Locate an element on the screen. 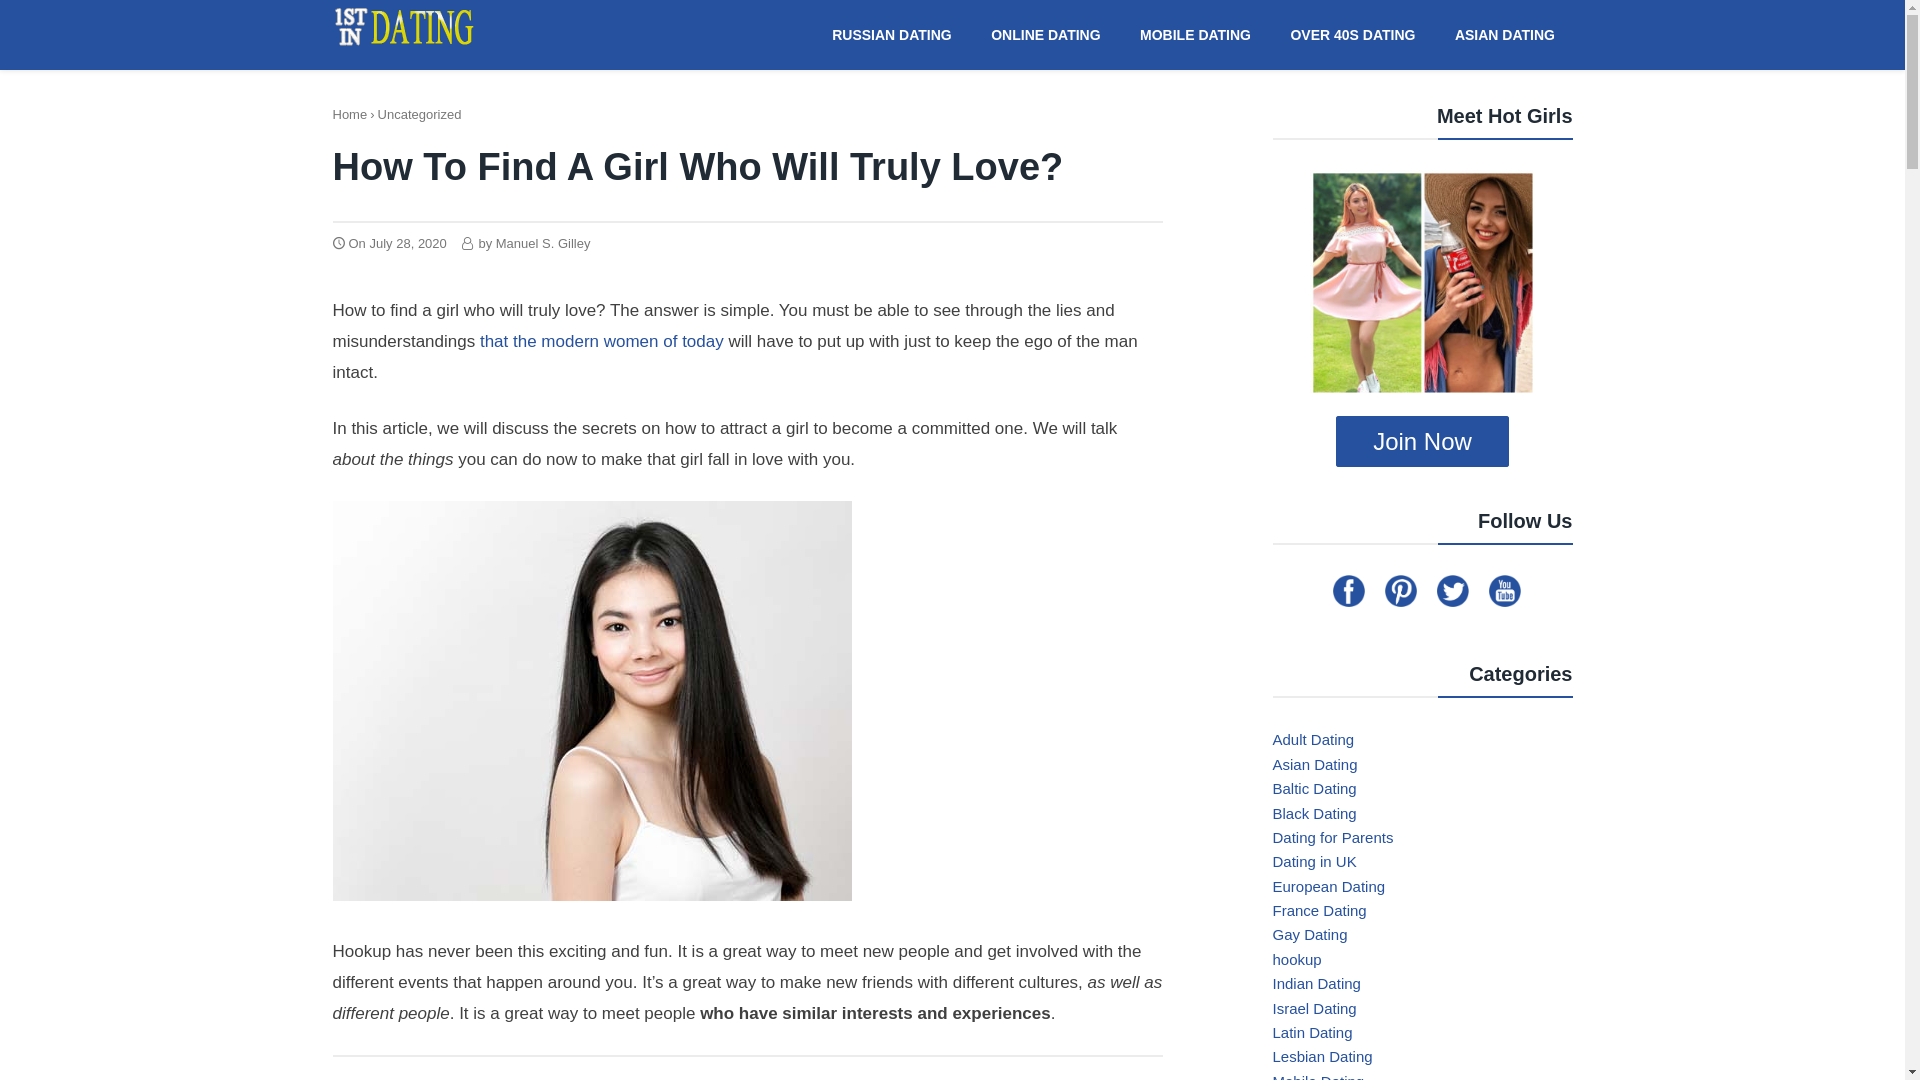 This screenshot has width=1920, height=1080. Gay Dating is located at coordinates (1310, 934).